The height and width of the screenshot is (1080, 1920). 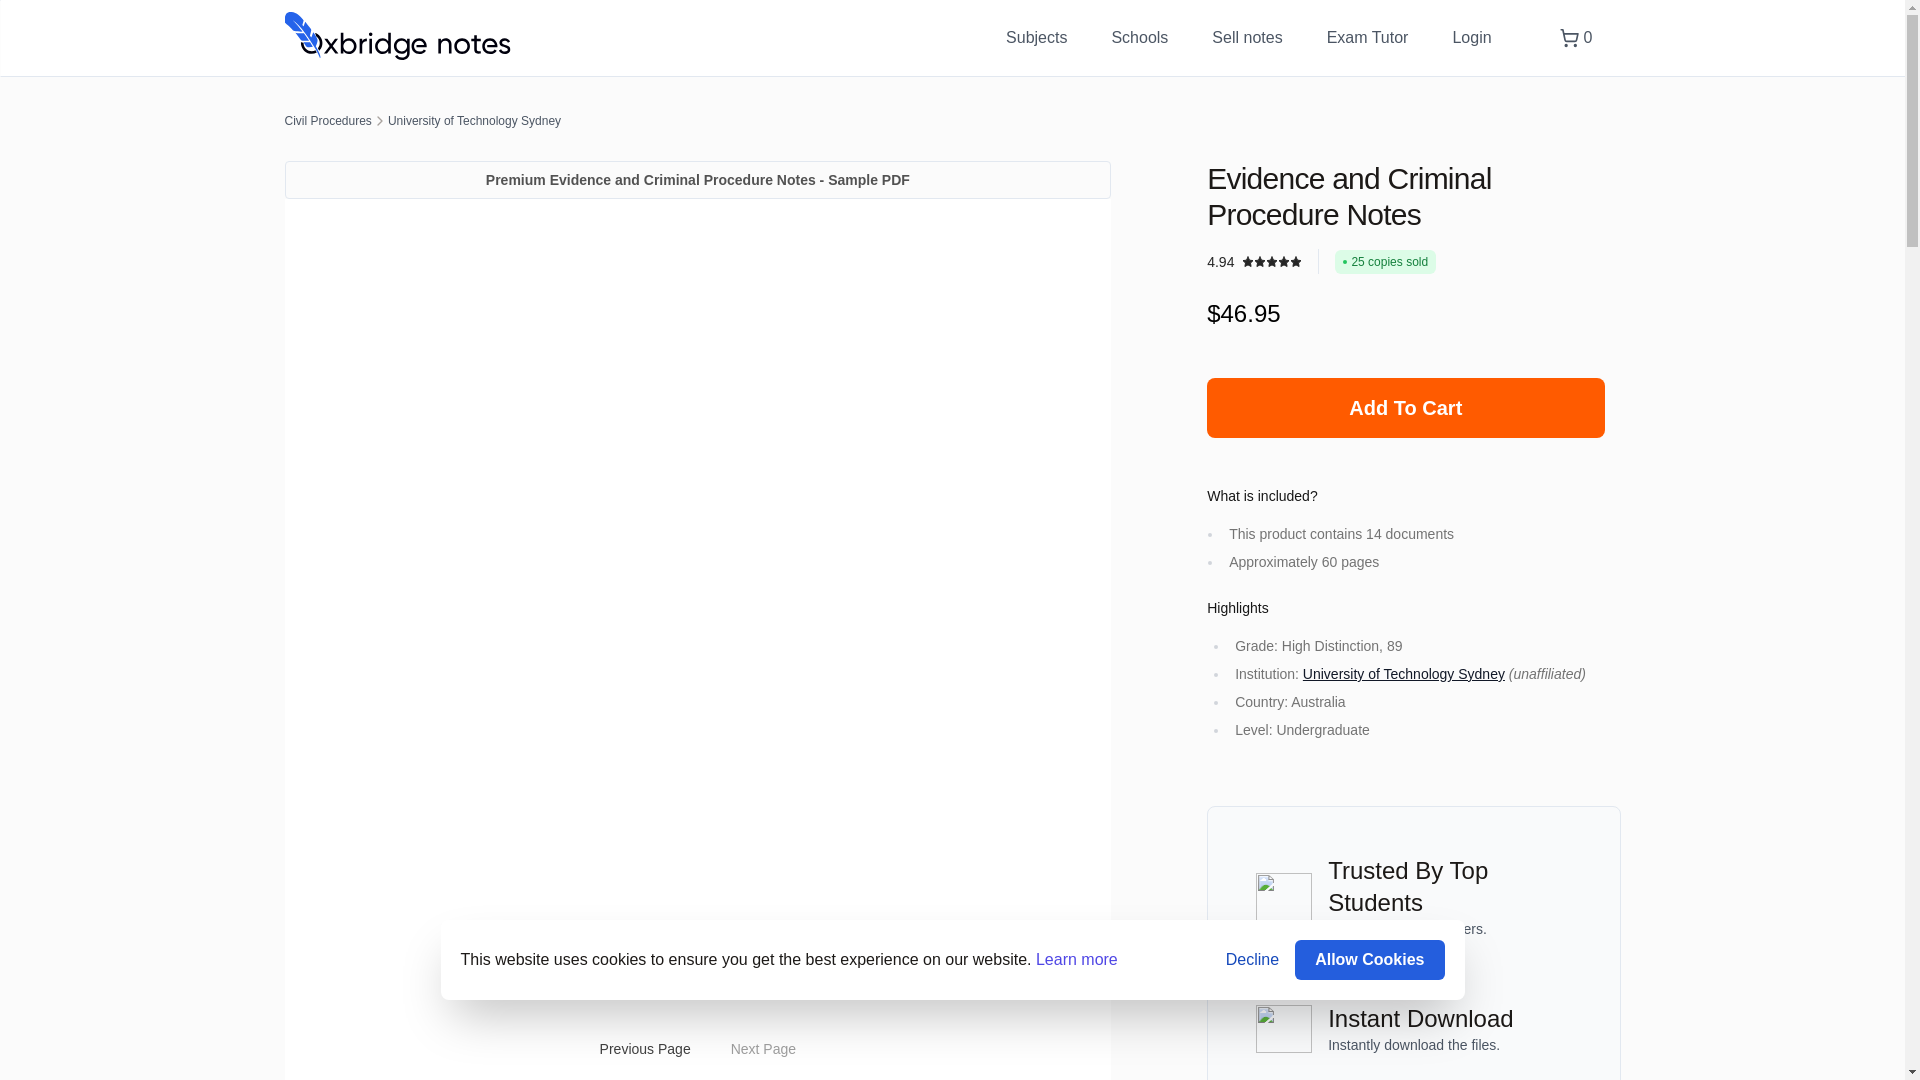 What do you see at coordinates (1036, 38) in the screenshot?
I see `Subjects` at bounding box center [1036, 38].